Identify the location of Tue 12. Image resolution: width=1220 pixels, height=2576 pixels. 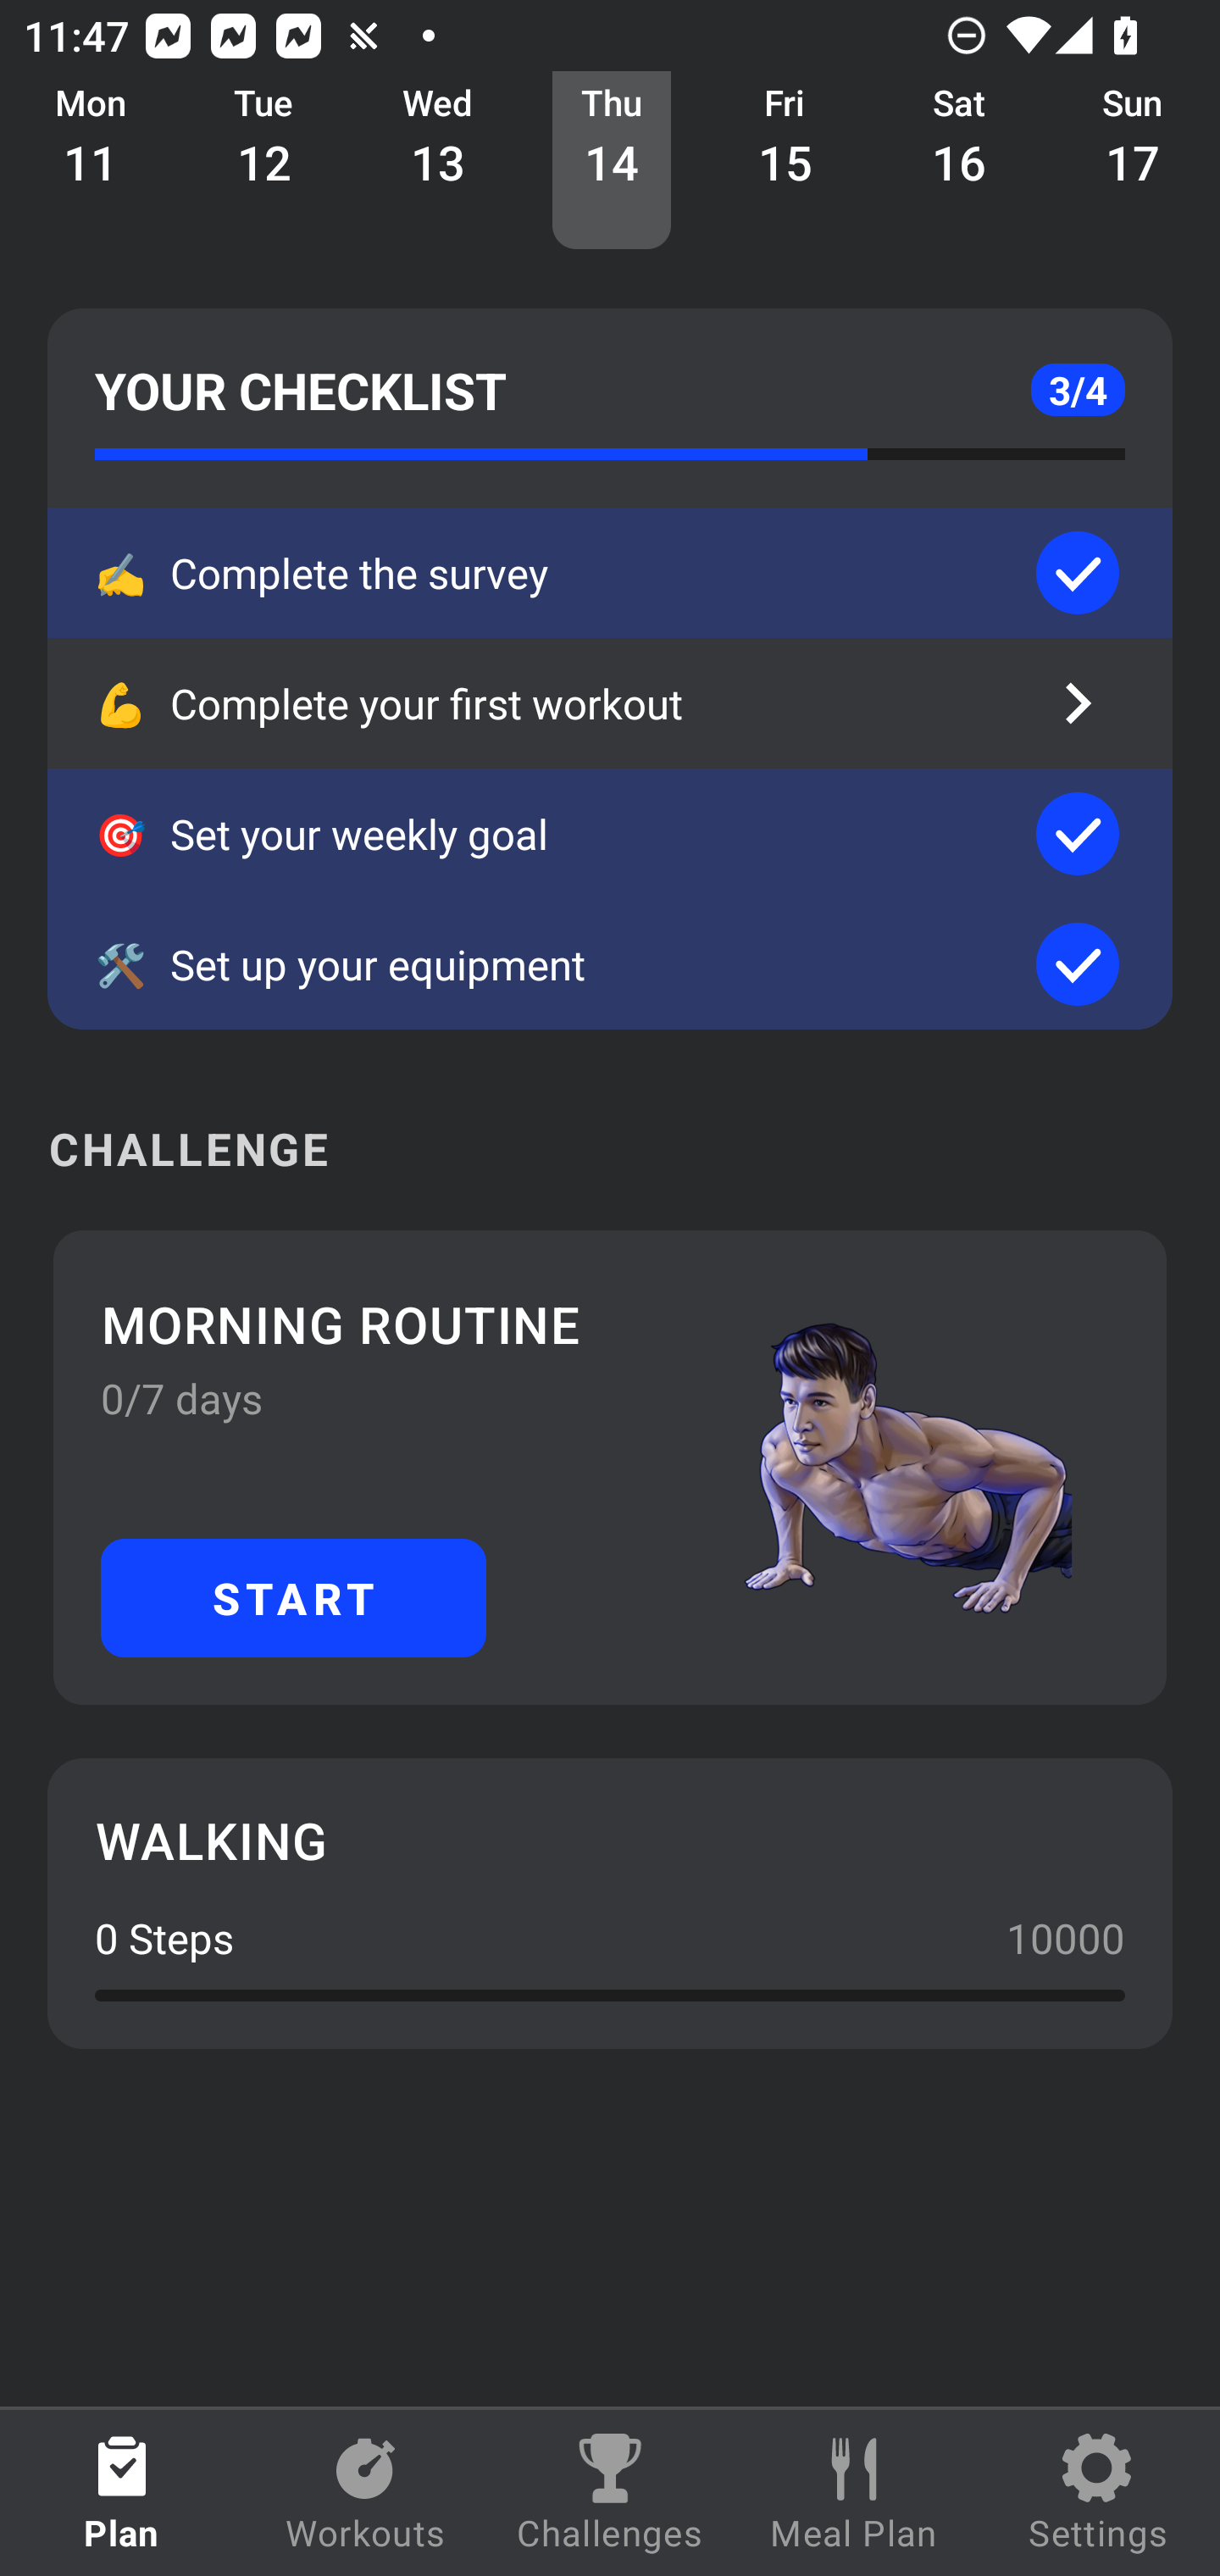
(264, 161).